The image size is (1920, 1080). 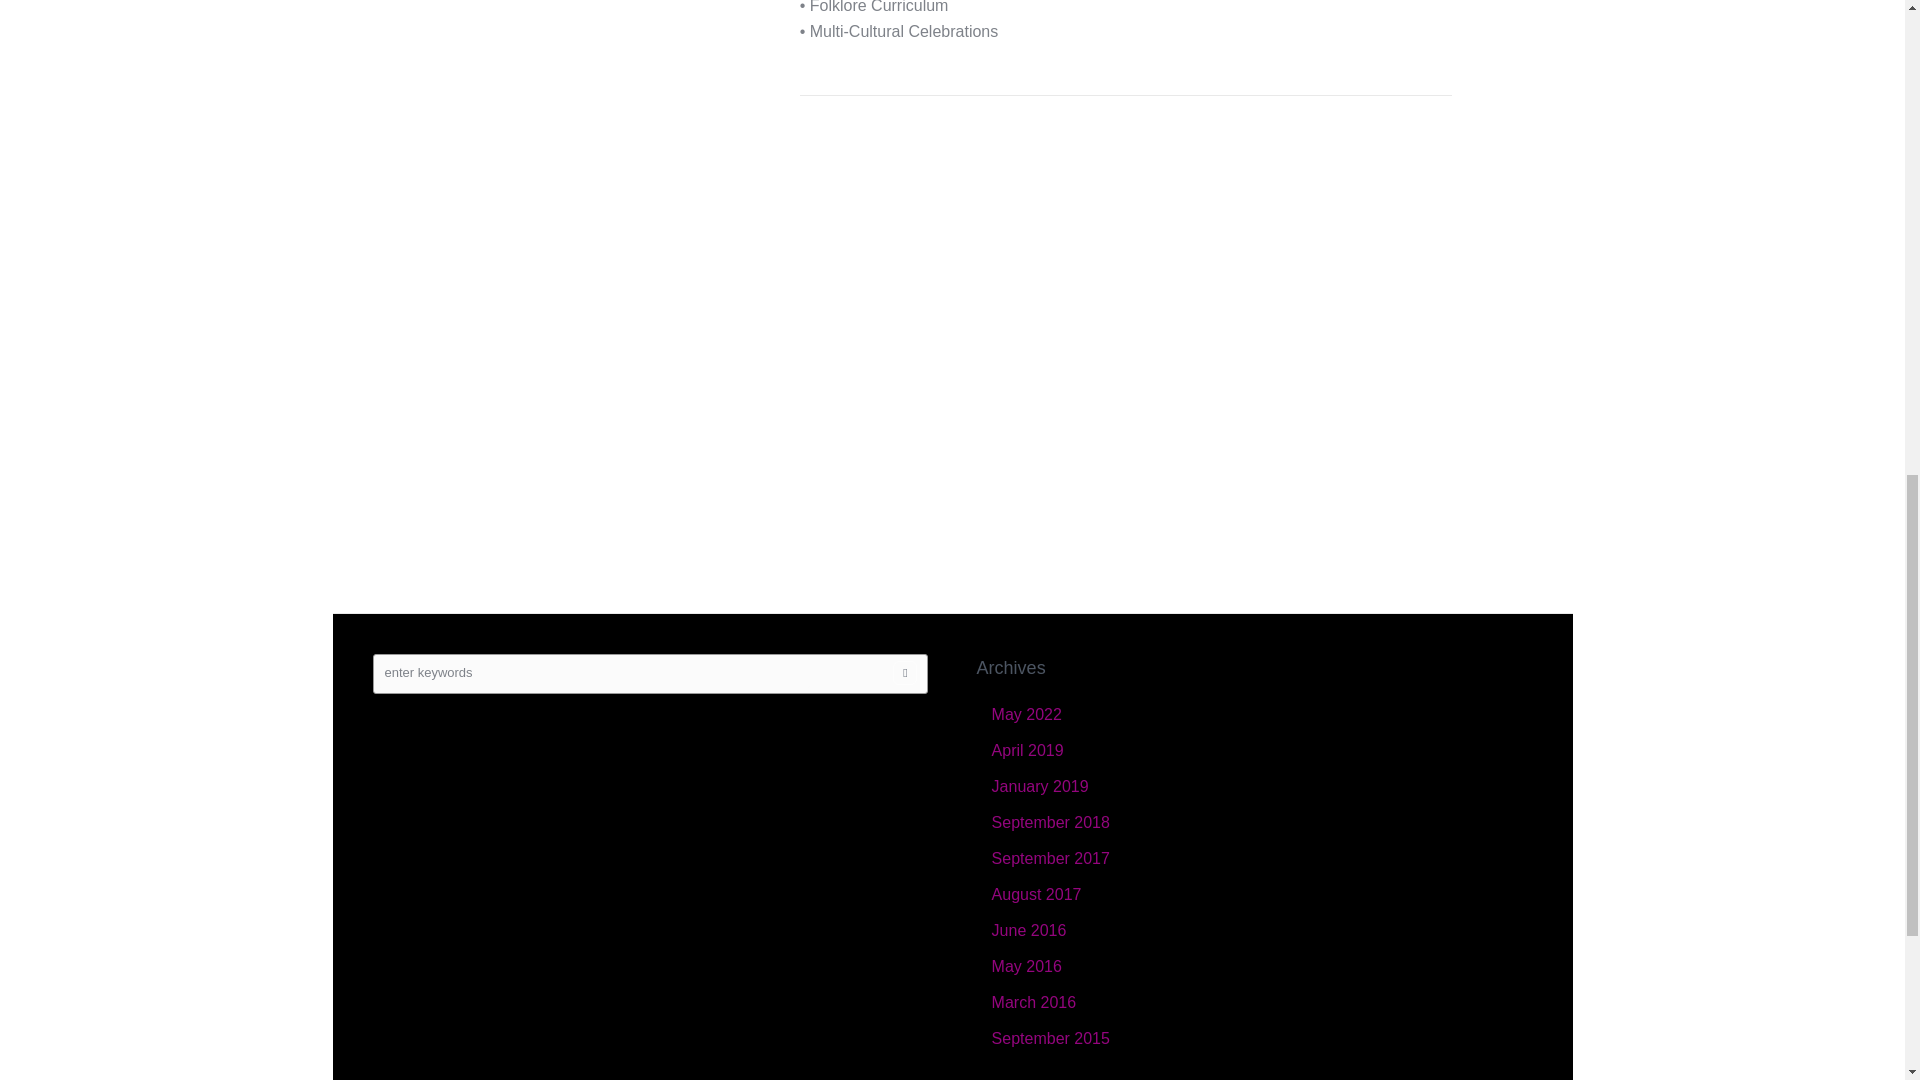 What do you see at coordinates (1050, 822) in the screenshot?
I see `September 2018` at bounding box center [1050, 822].